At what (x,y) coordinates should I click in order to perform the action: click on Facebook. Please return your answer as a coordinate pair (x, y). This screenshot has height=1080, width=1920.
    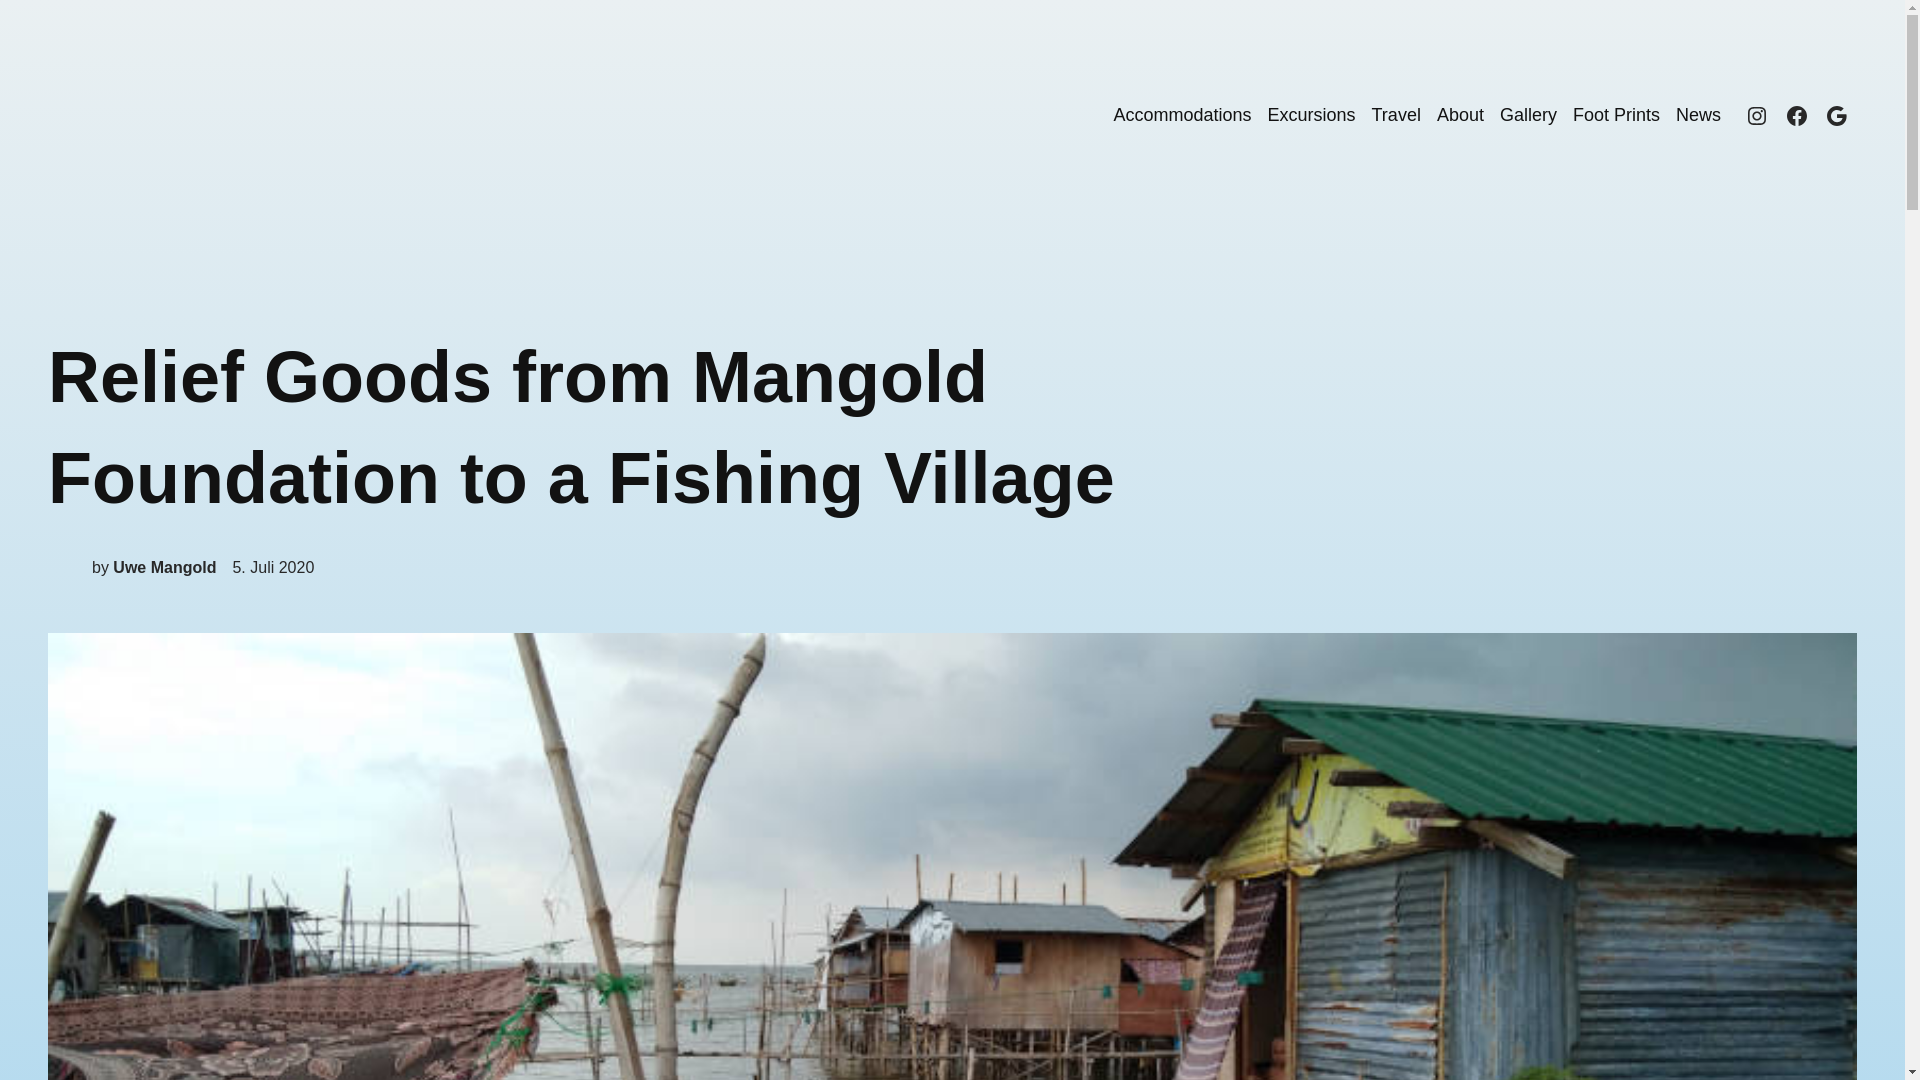
    Looking at the image, I should click on (1796, 116).